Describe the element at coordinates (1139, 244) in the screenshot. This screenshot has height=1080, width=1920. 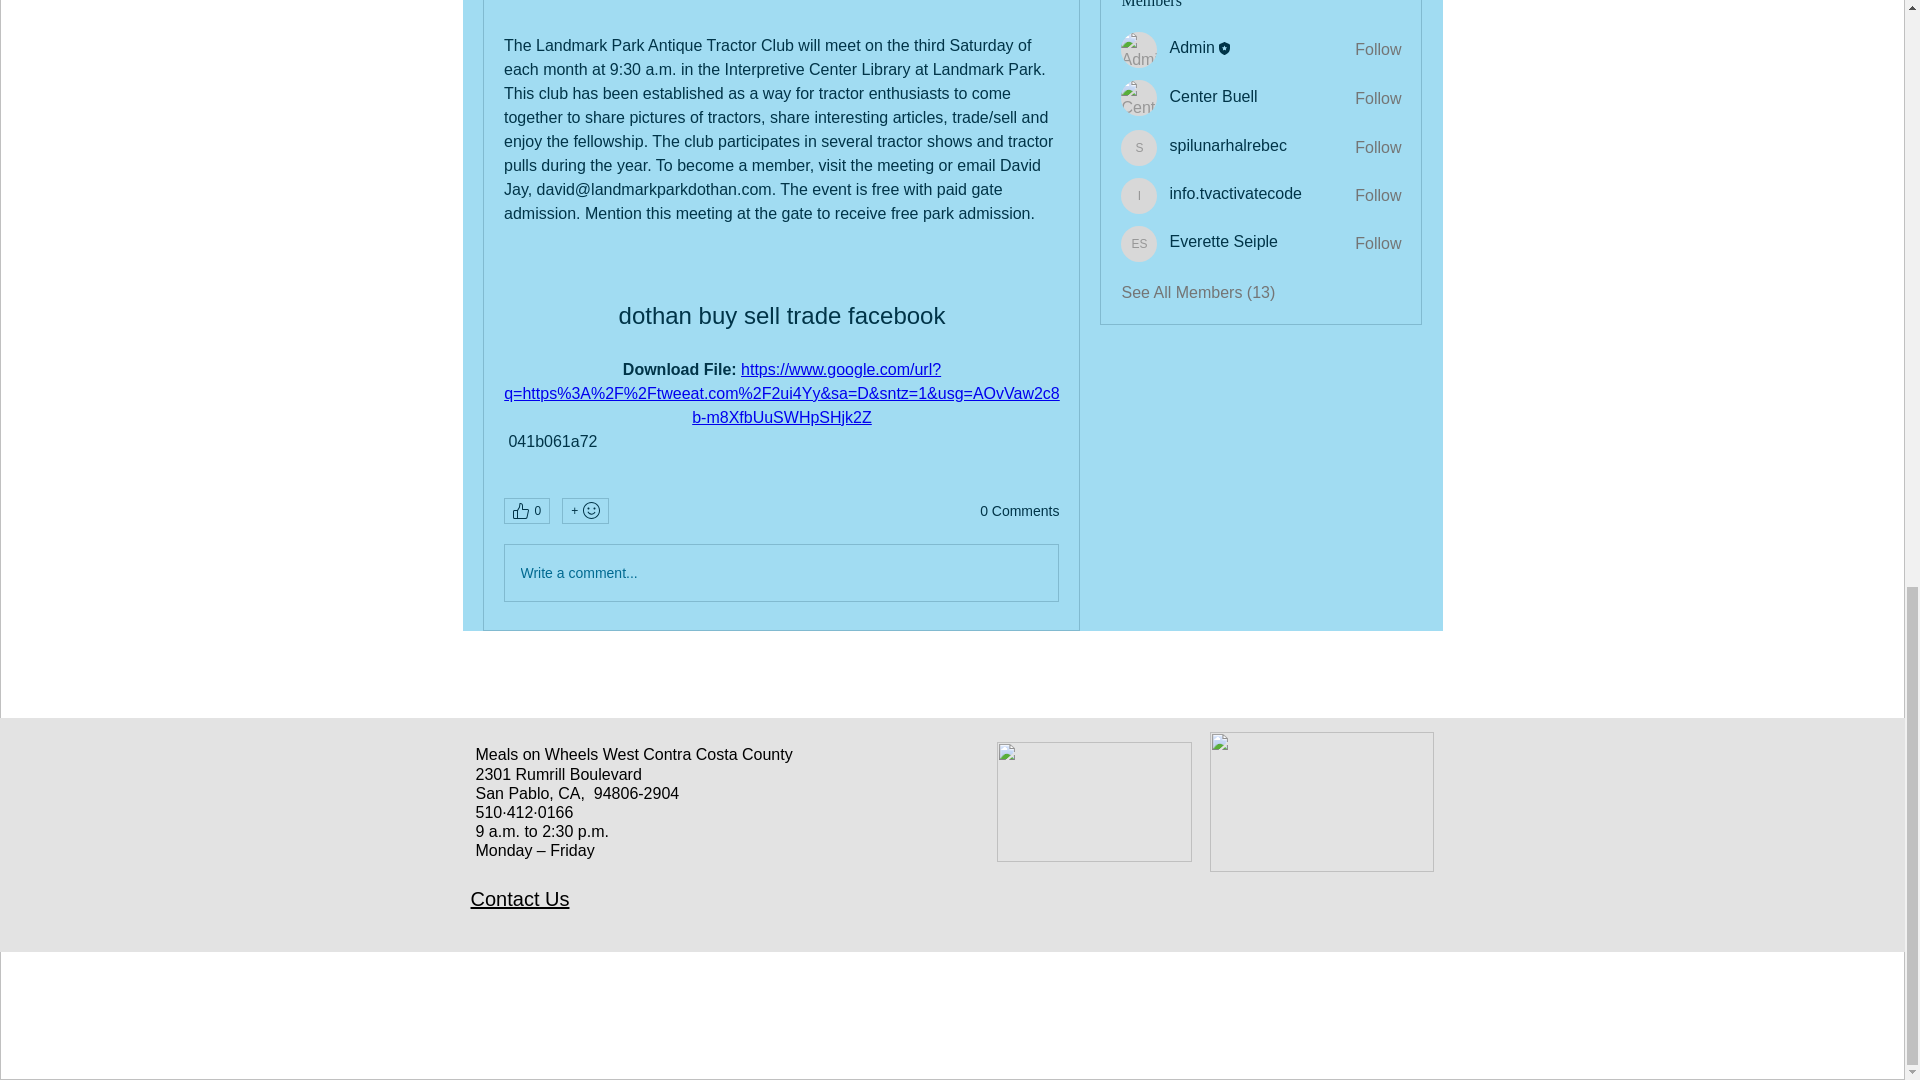
I see `Everette Seiple` at that location.